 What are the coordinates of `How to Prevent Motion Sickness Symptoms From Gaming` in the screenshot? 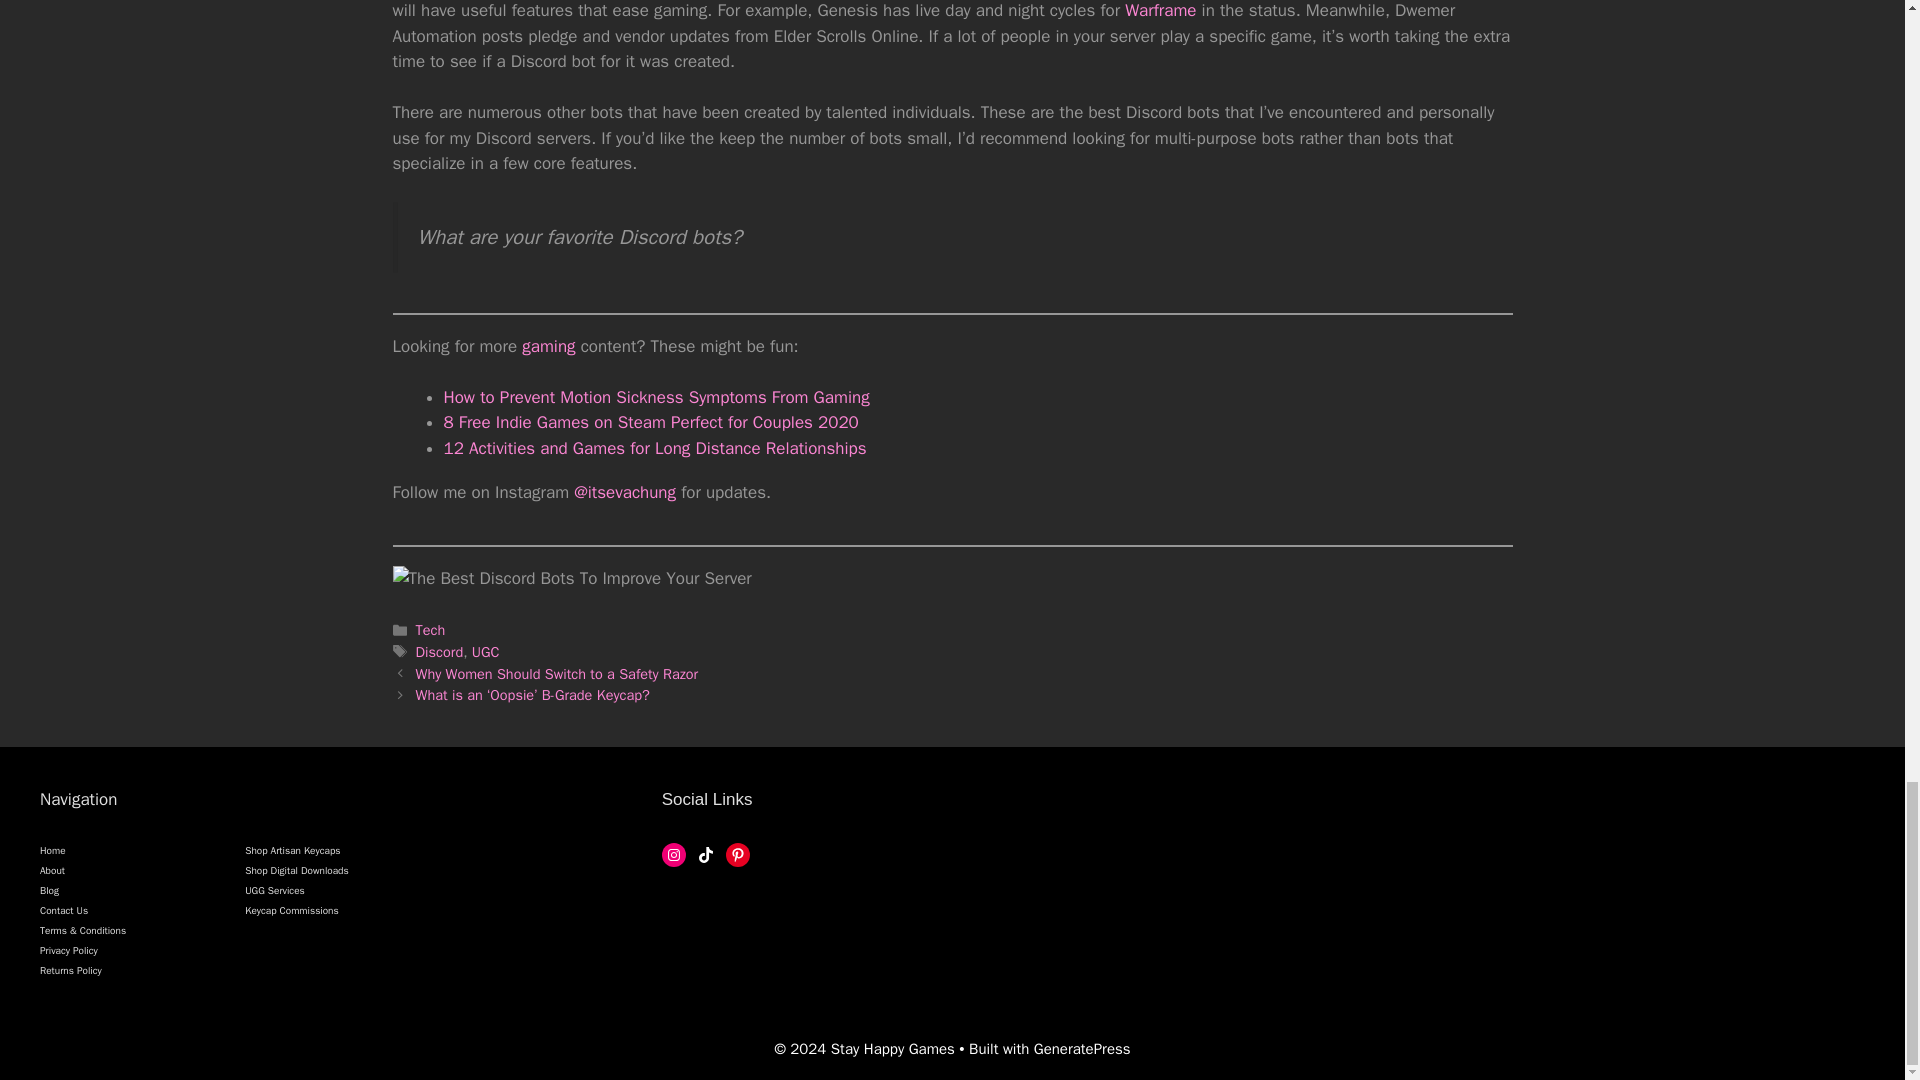 It's located at (656, 397).